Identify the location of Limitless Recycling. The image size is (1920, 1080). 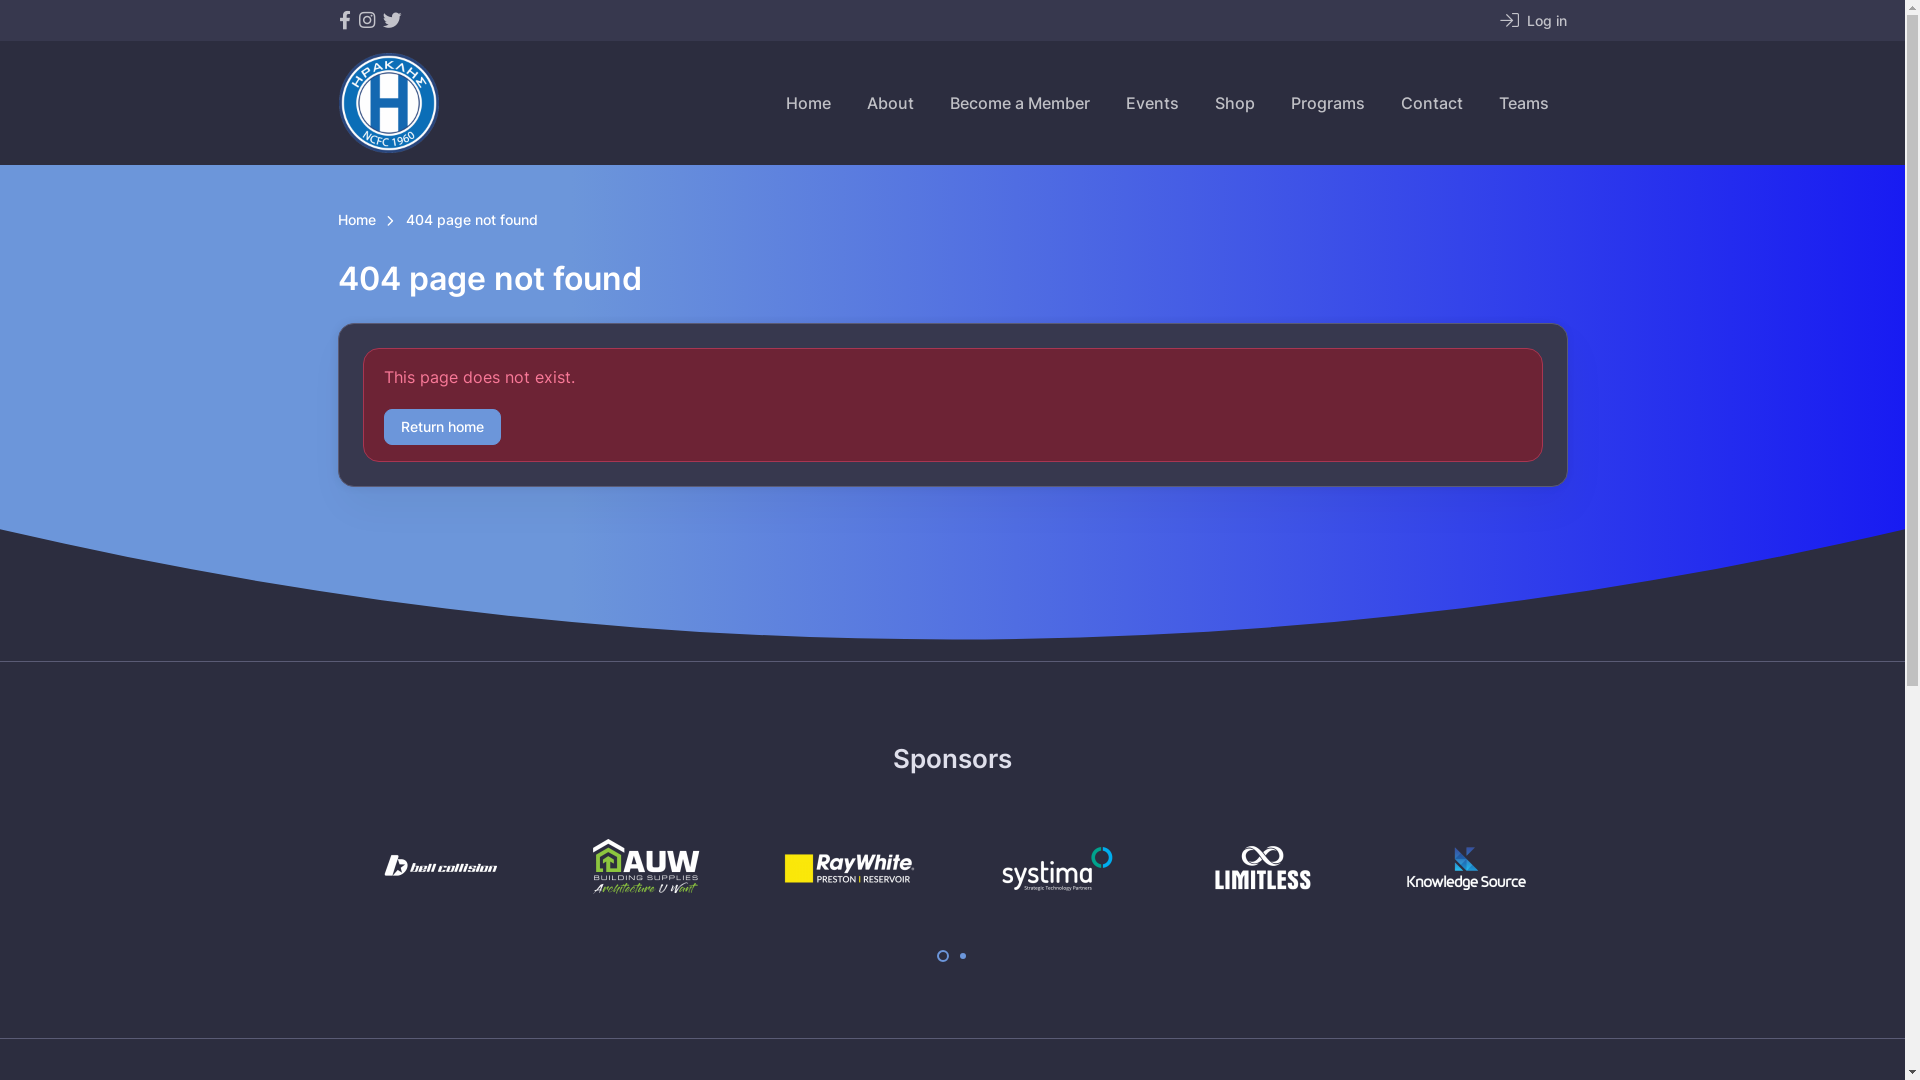
(1260, 869).